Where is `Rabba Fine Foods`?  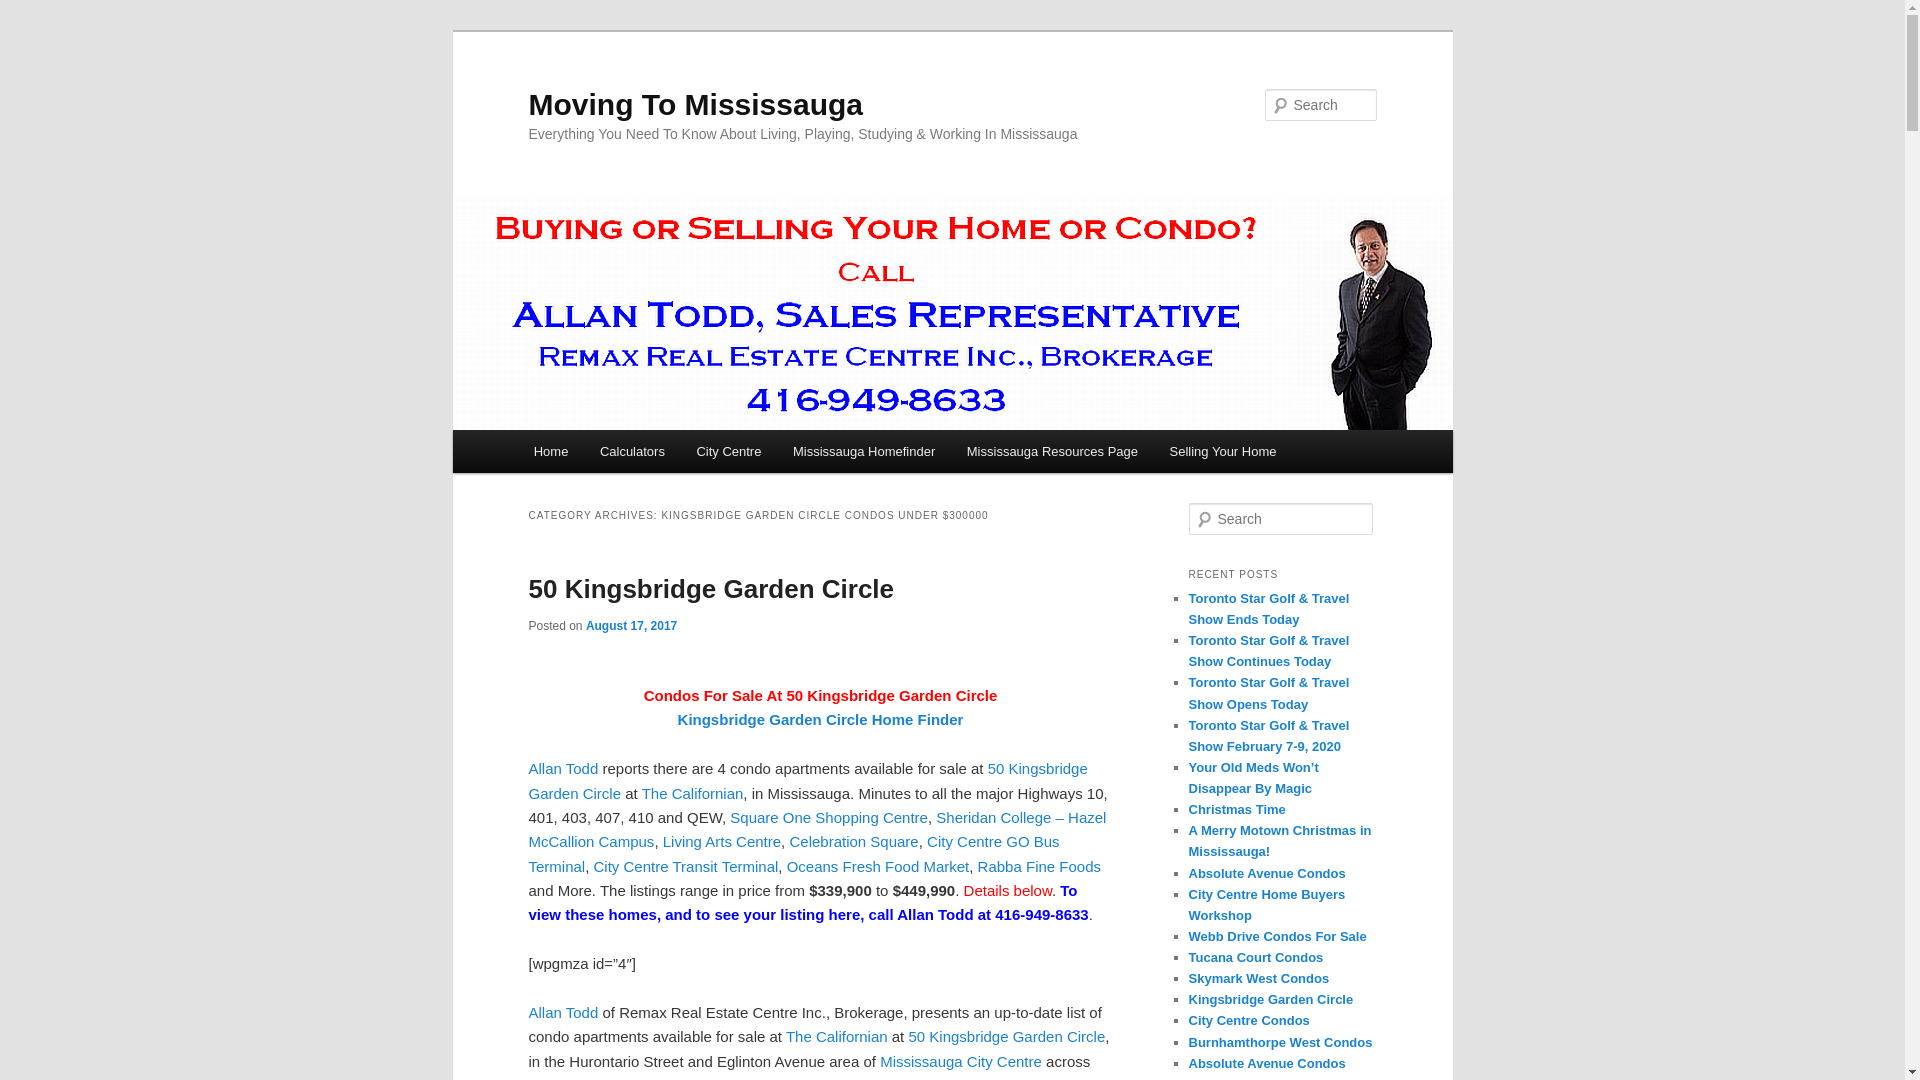 Rabba Fine Foods is located at coordinates (1038, 866).